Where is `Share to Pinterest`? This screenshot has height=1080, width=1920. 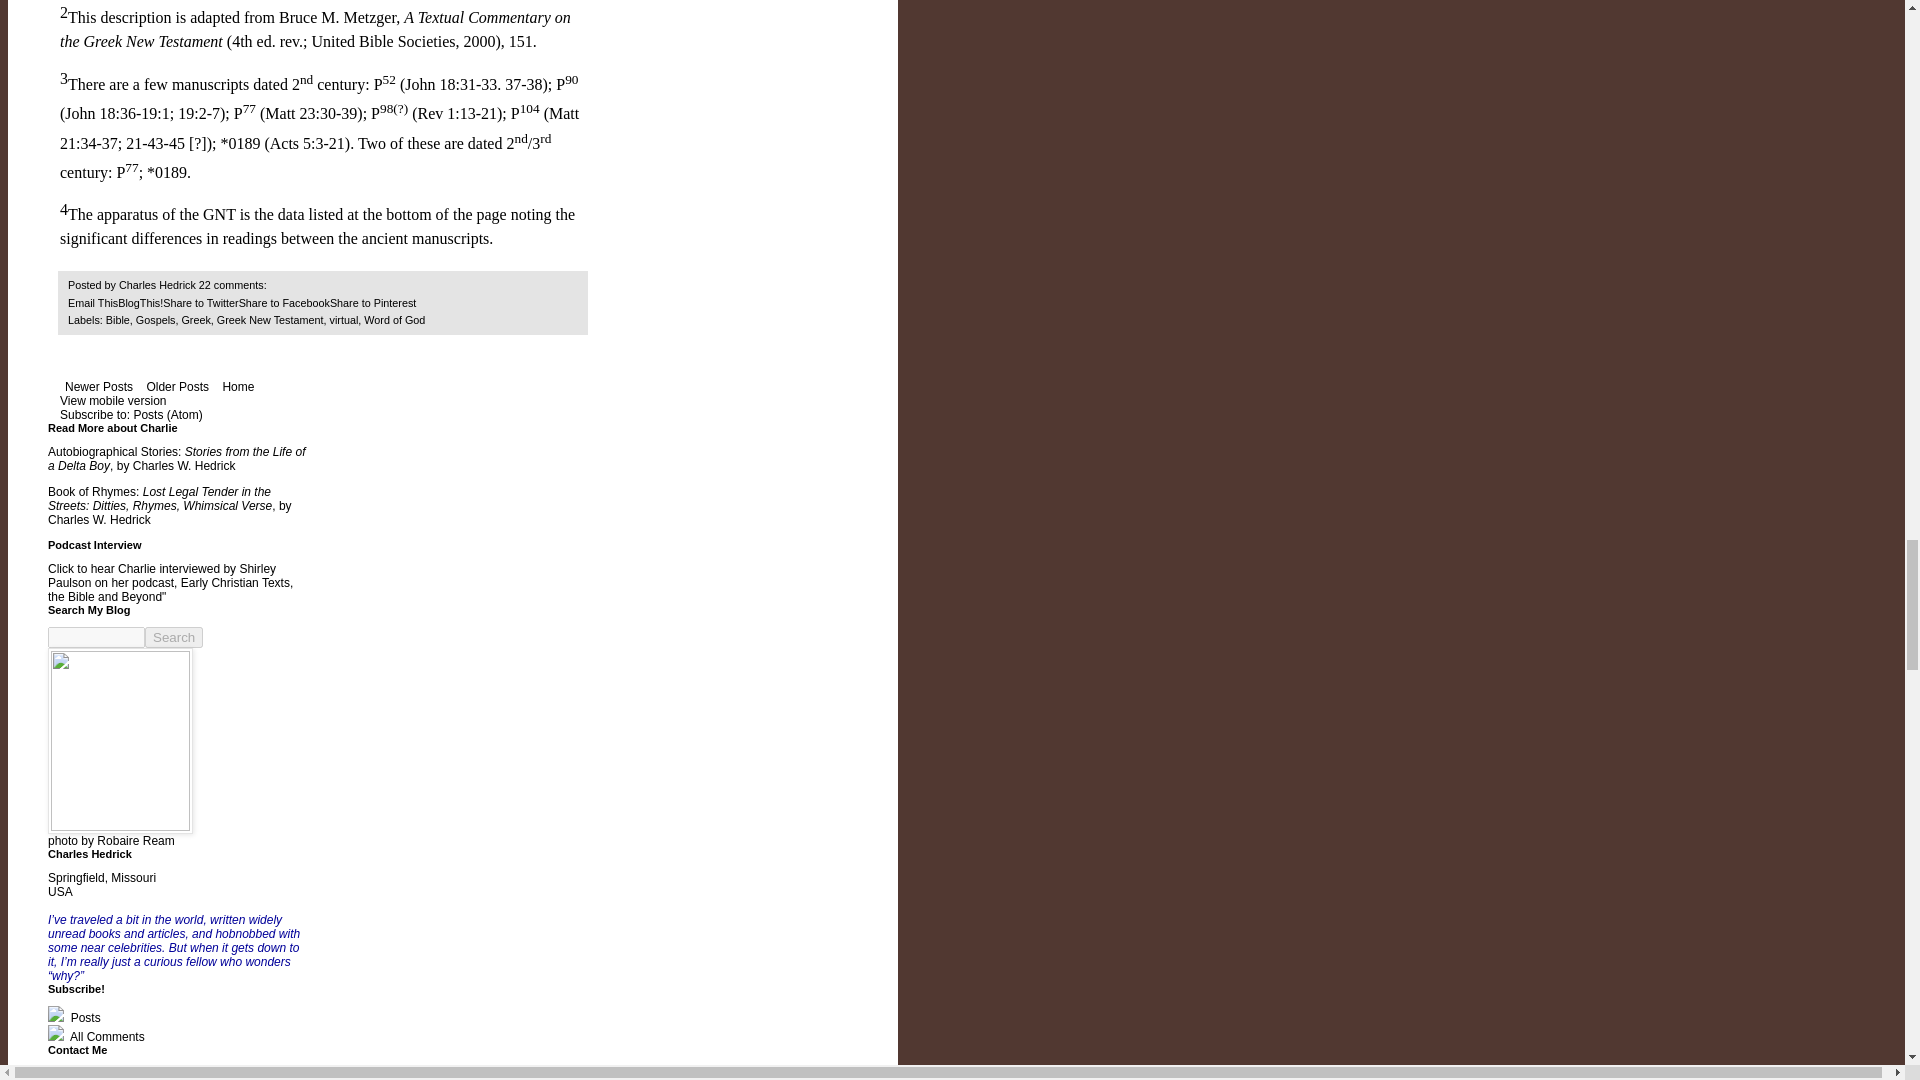
Share to Pinterest is located at coordinates (373, 302).